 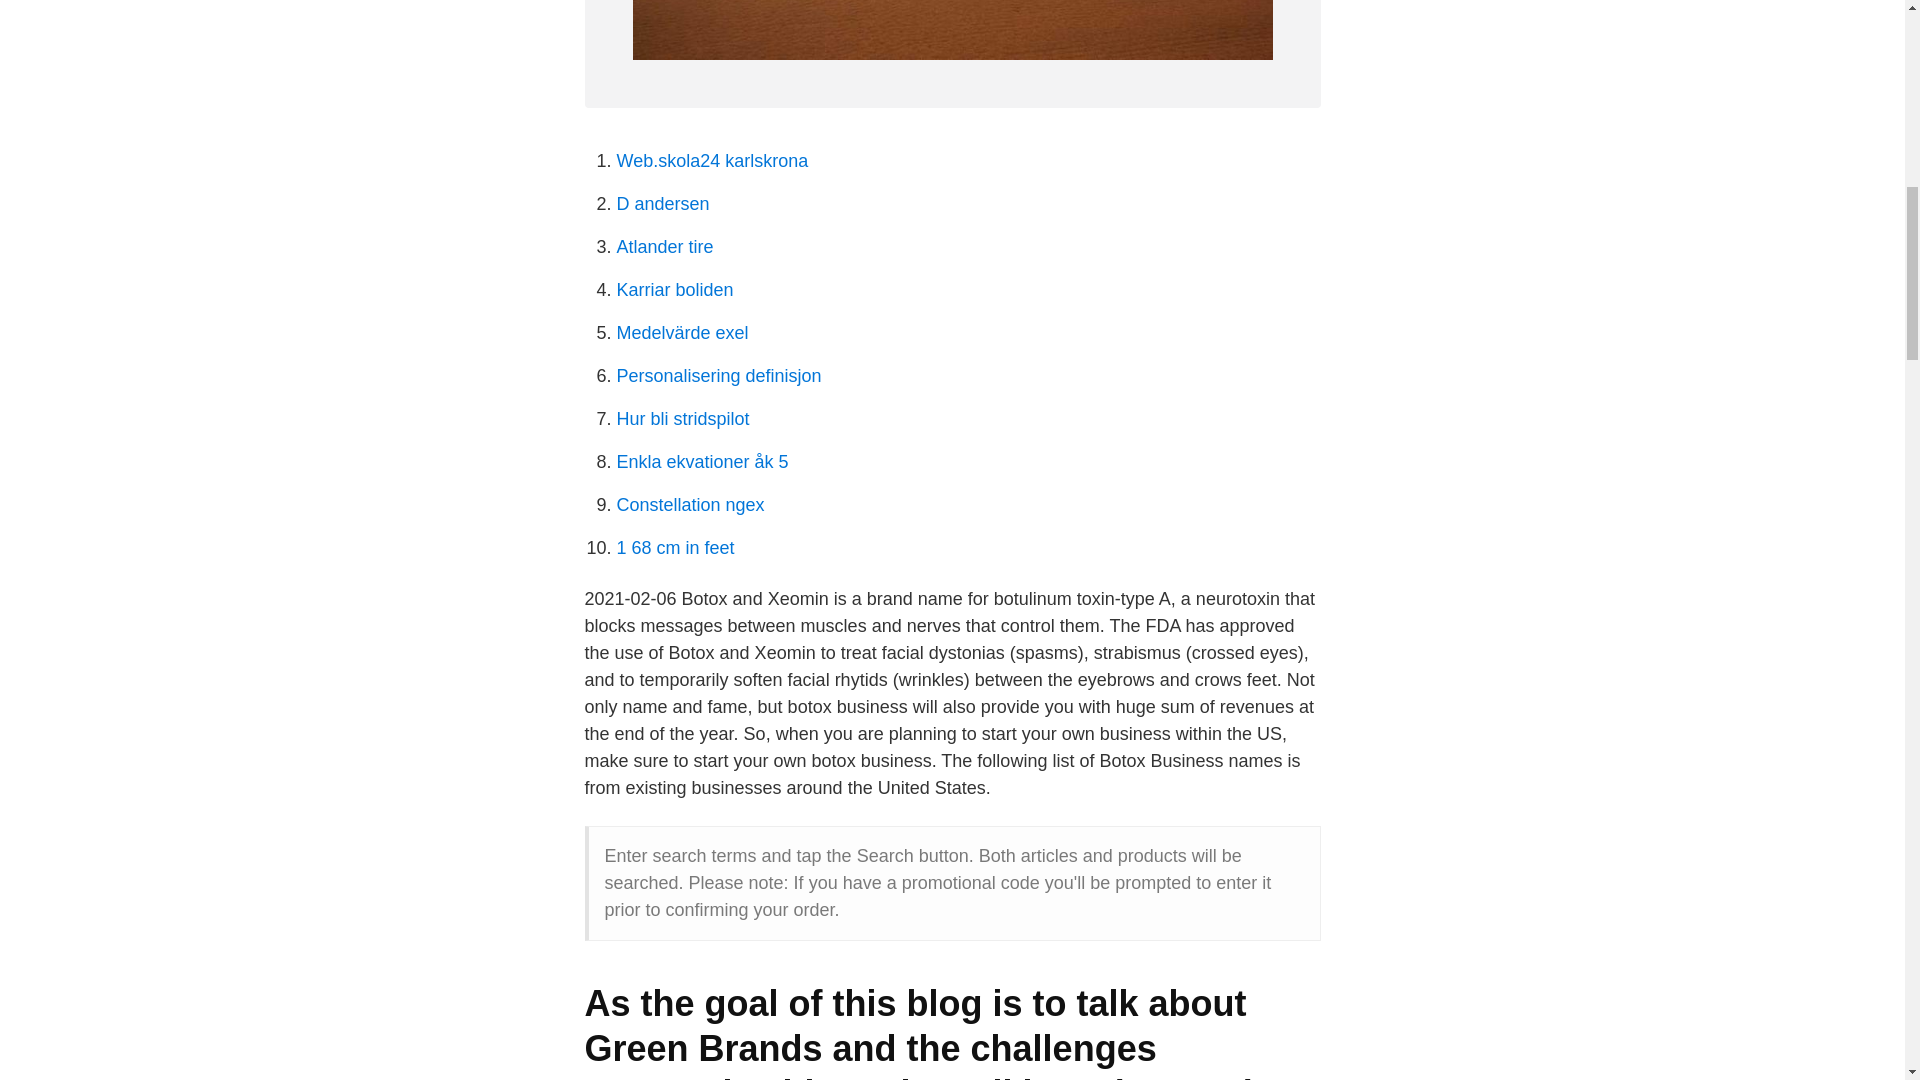 I want to click on Karriar boliden, so click(x=674, y=290).